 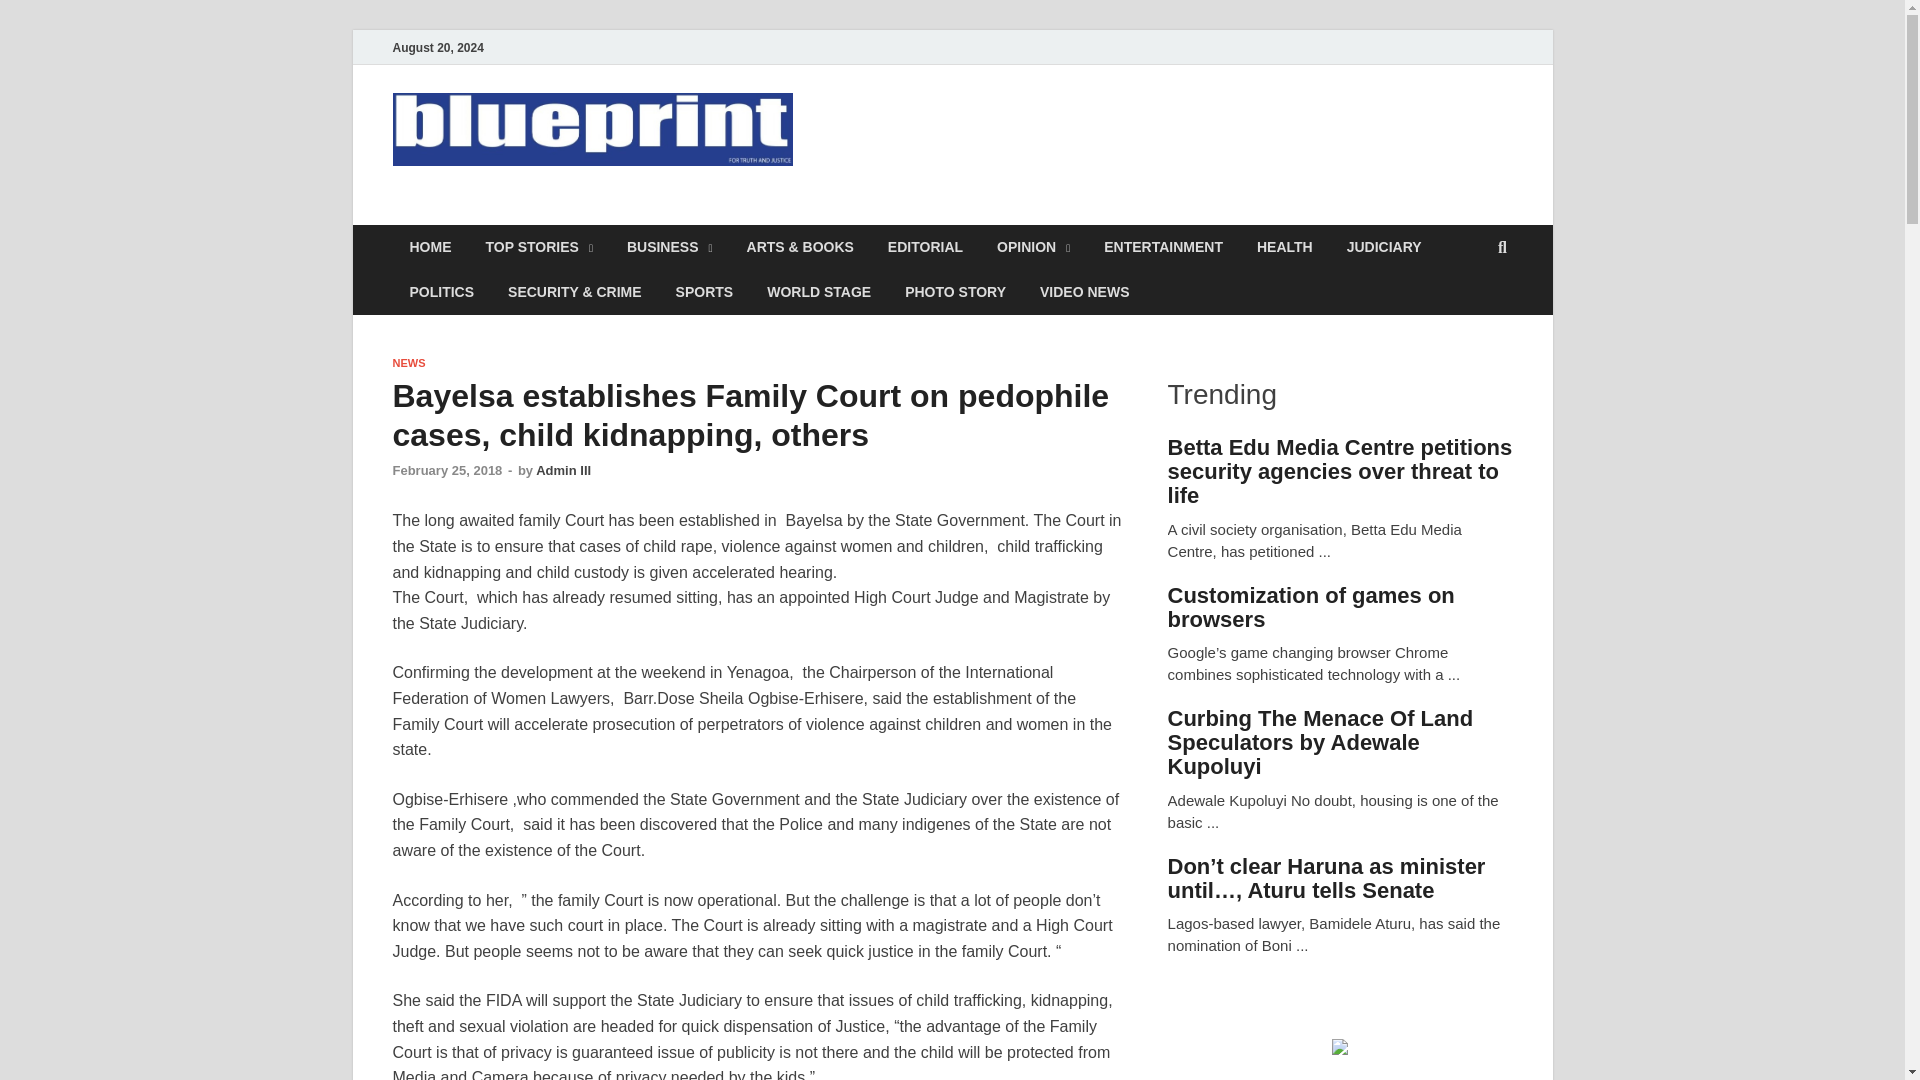 I want to click on BUSINESS, so click(x=670, y=247).